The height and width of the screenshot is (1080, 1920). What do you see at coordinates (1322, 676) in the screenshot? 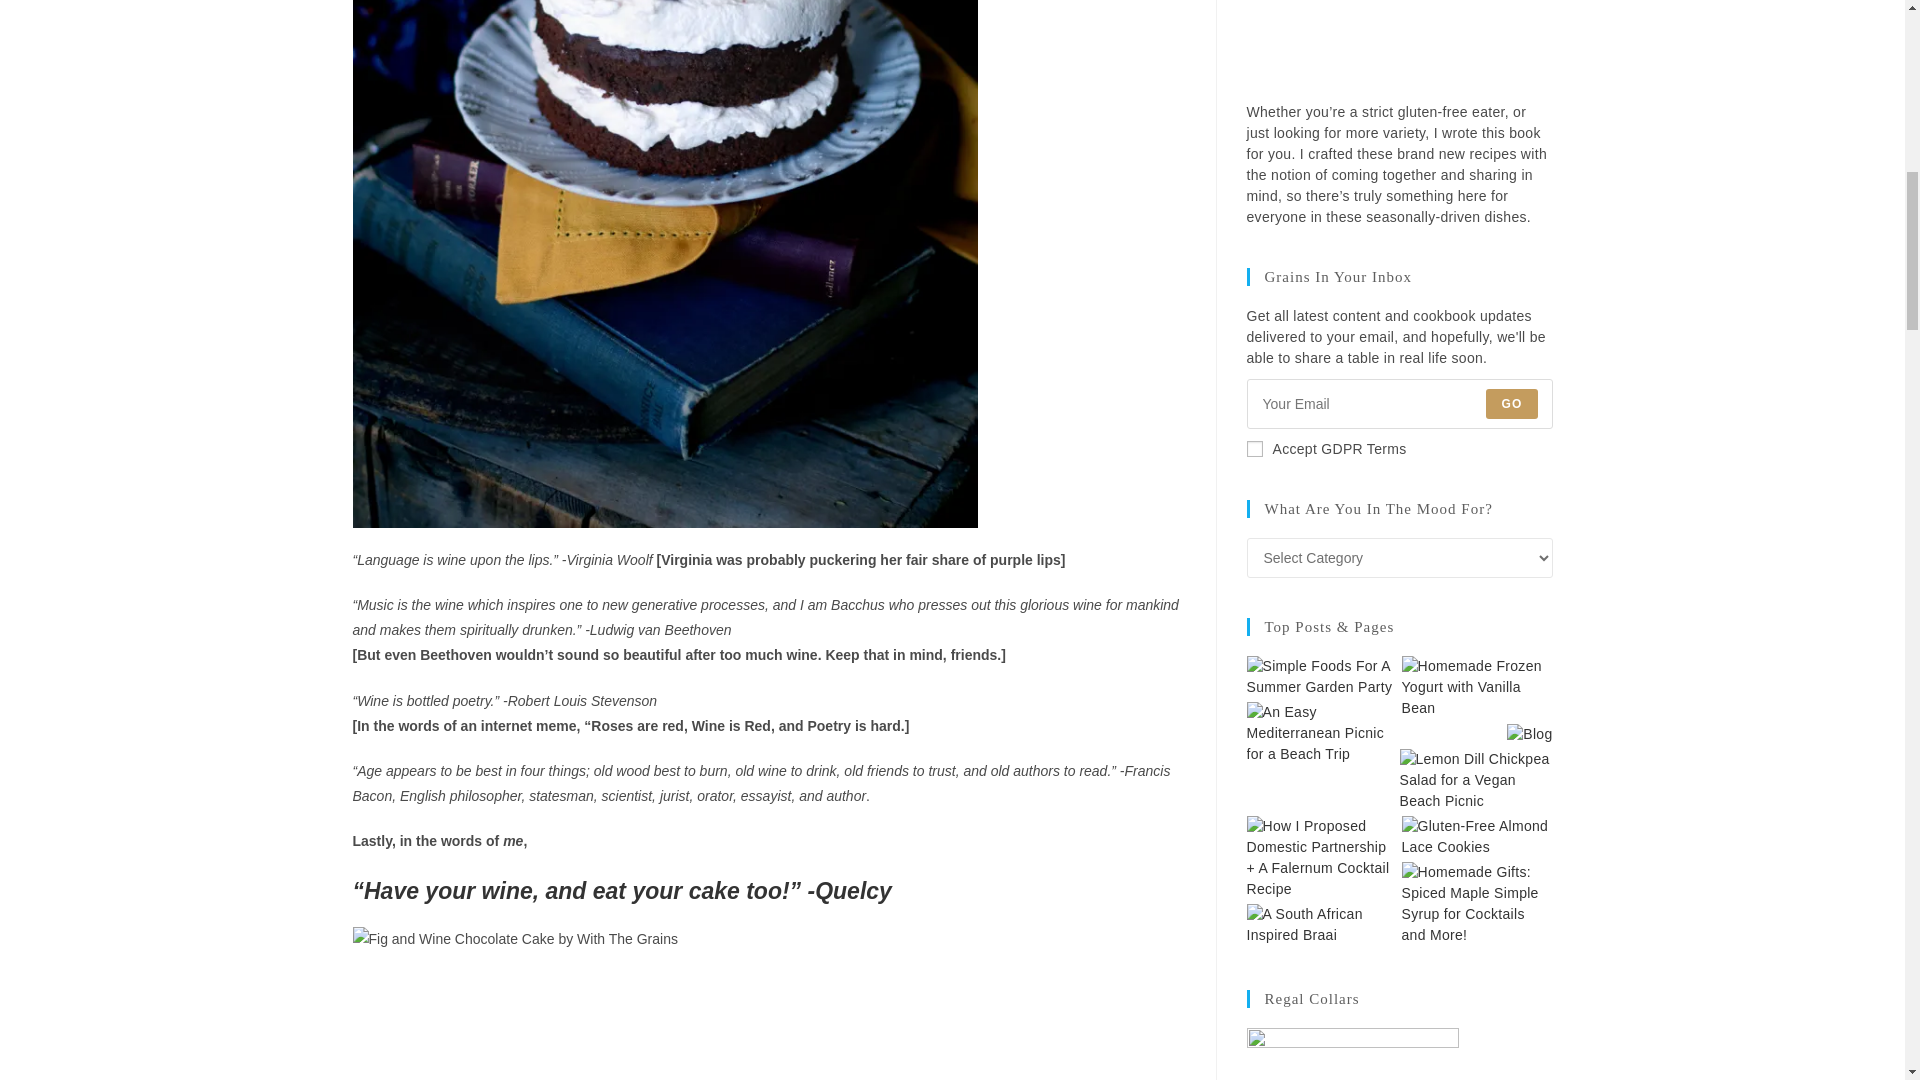
I see `Simple Foods For A Summer Garden Party` at bounding box center [1322, 676].